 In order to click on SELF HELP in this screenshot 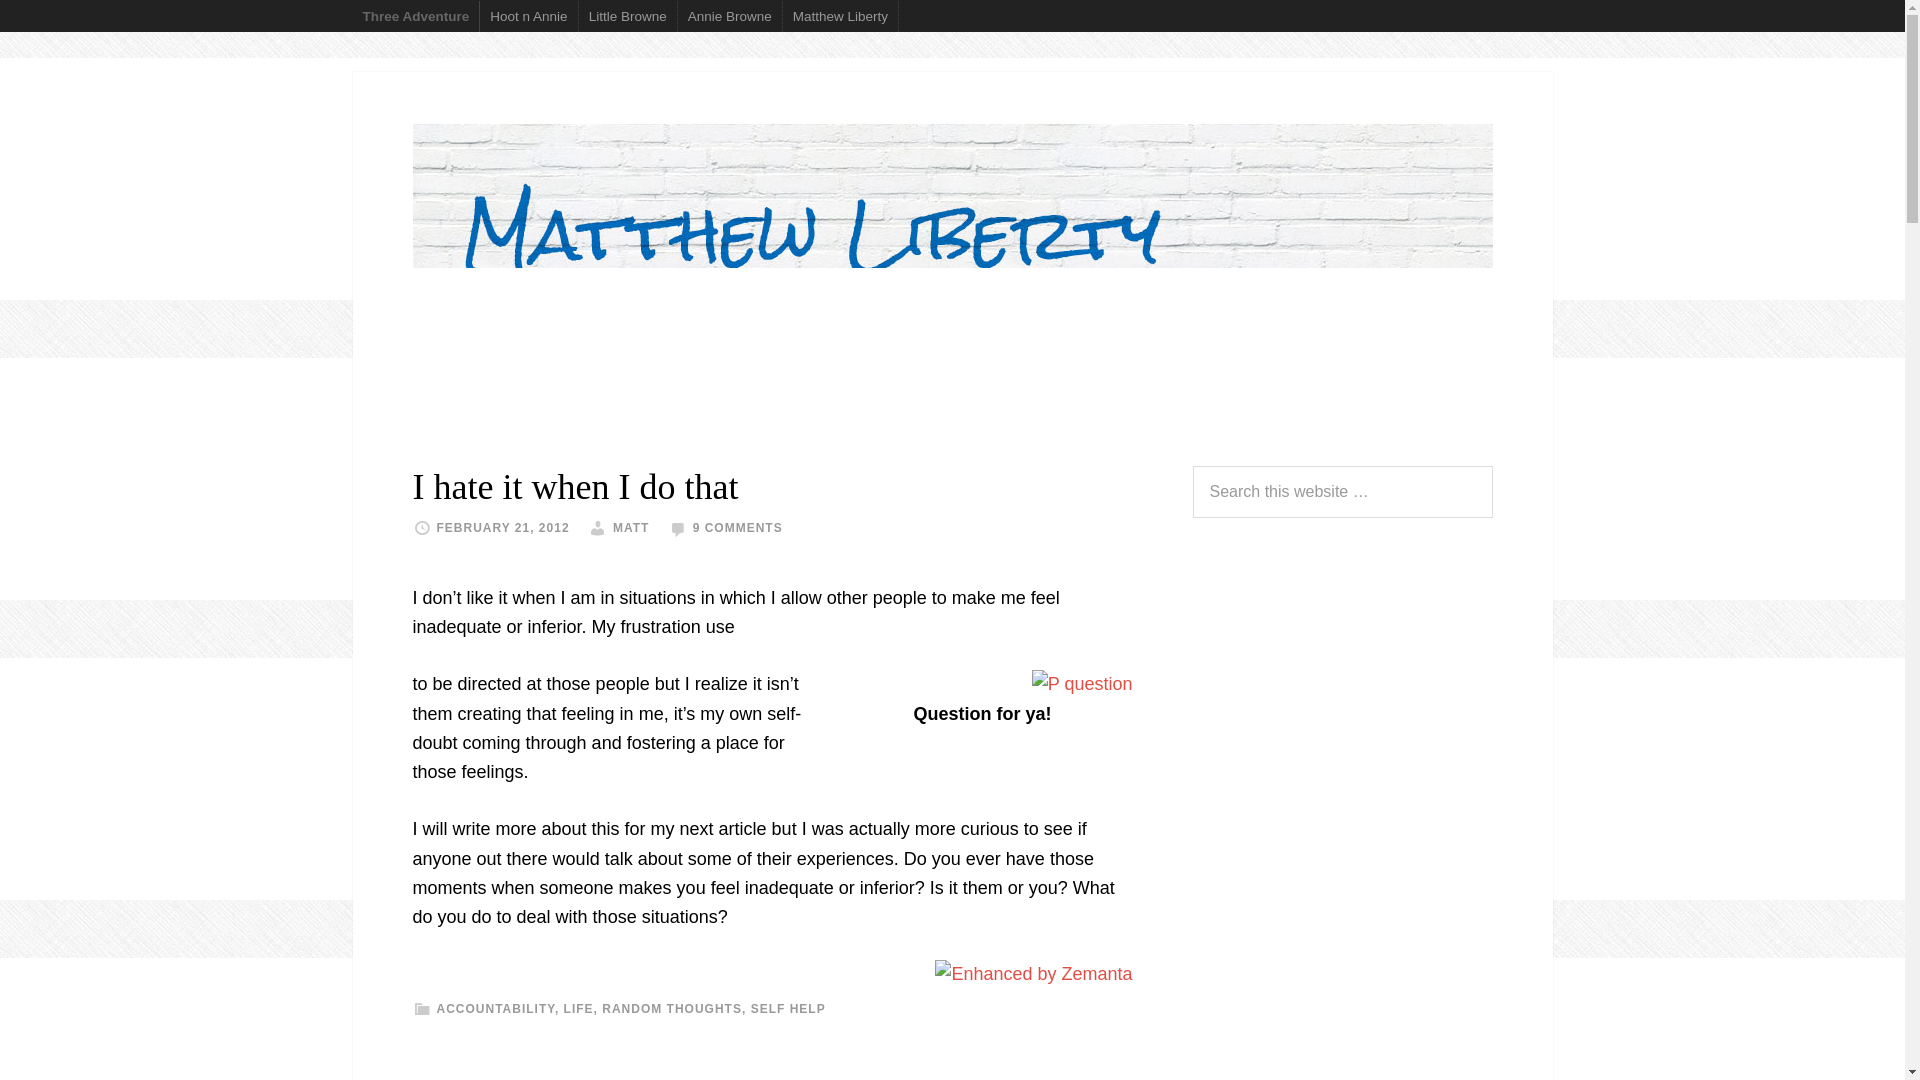, I will do `click(788, 1009)`.